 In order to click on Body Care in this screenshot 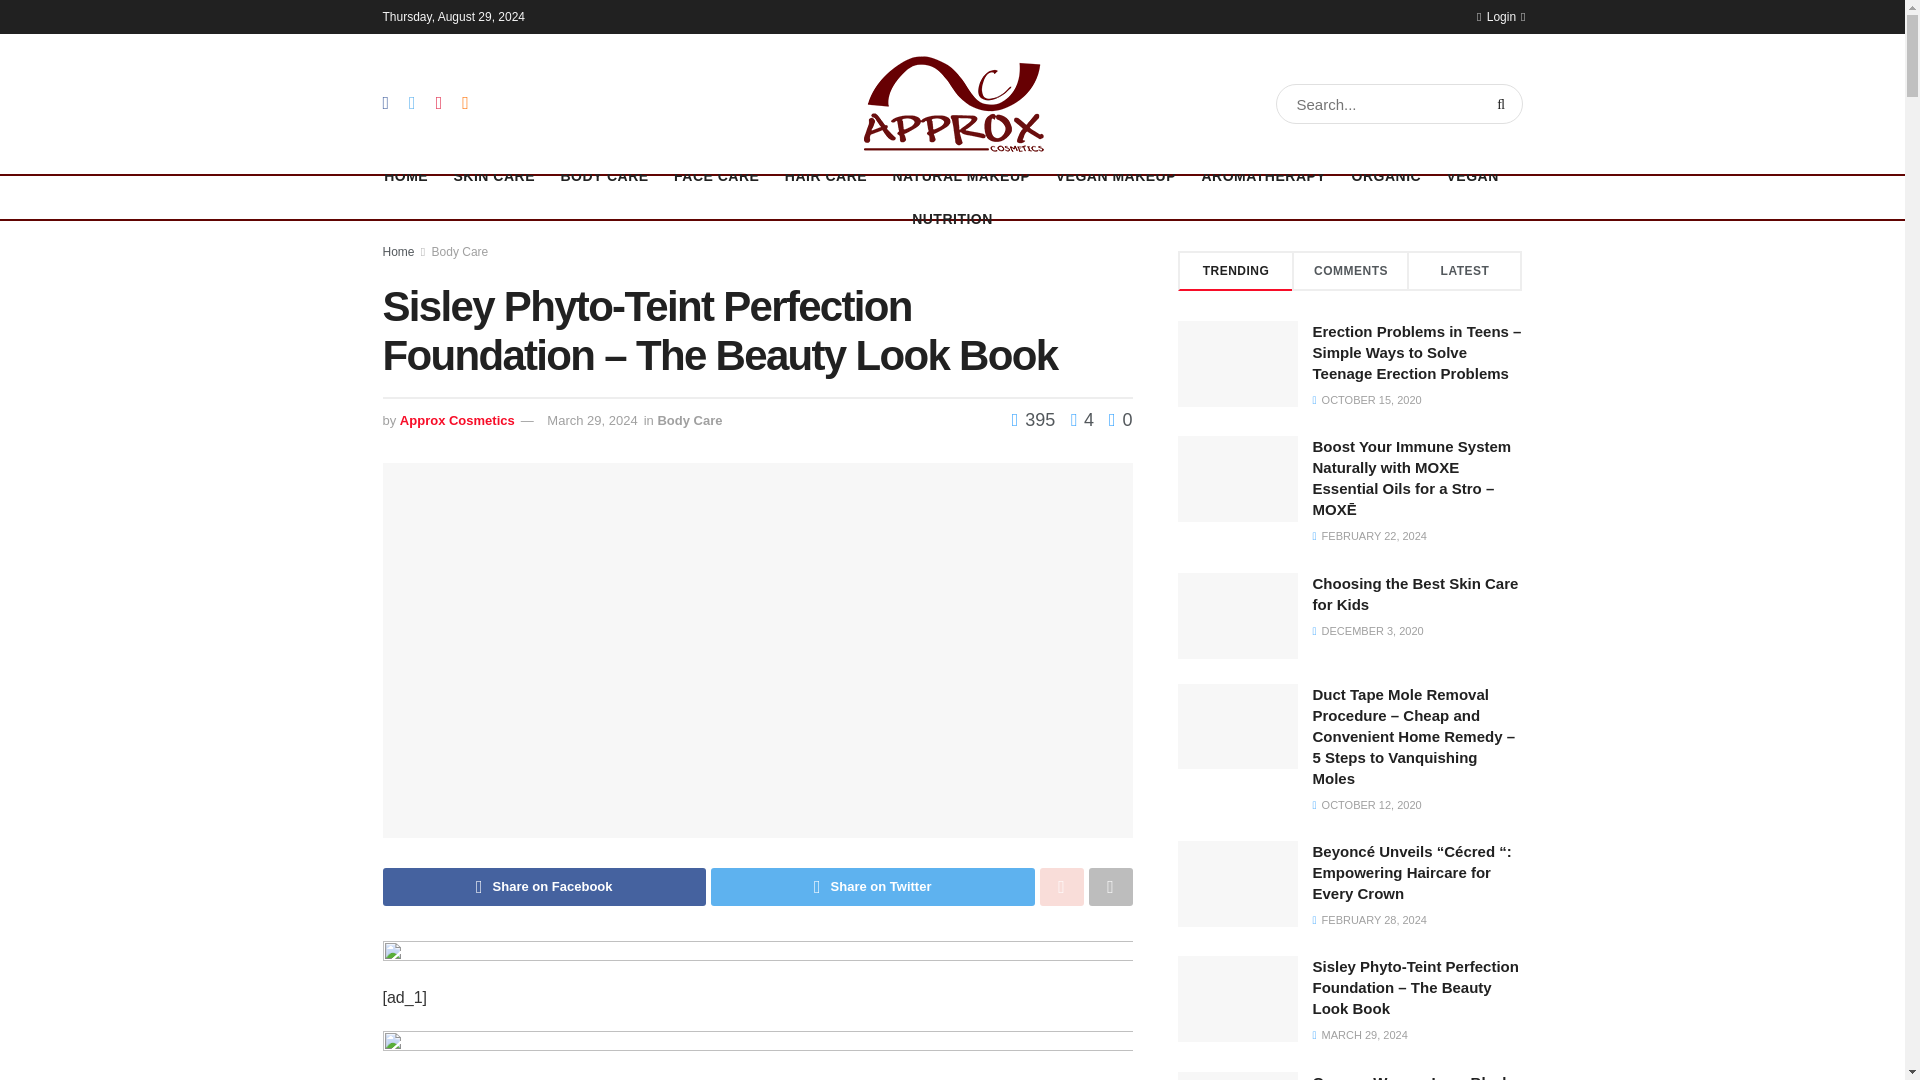, I will do `click(460, 252)`.